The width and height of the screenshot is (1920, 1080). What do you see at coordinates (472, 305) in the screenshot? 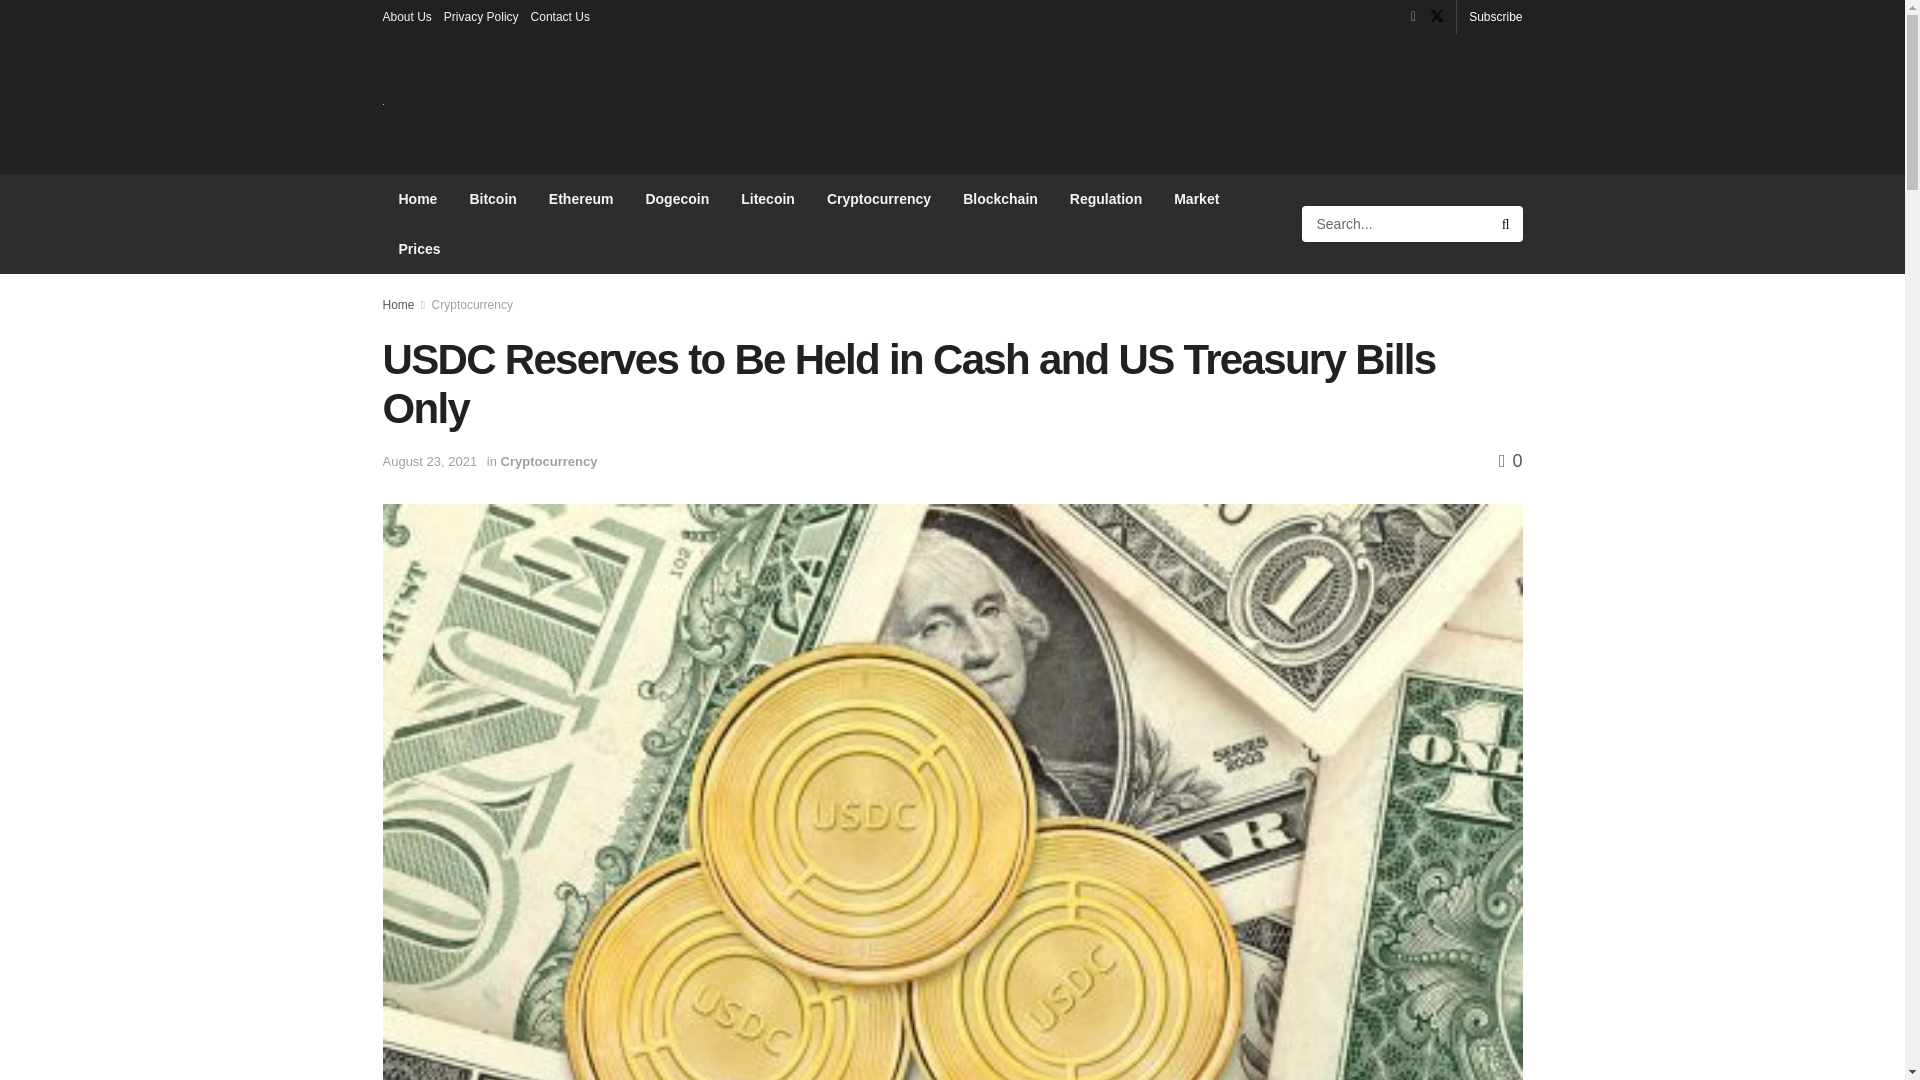
I see `Cryptocurrency` at bounding box center [472, 305].